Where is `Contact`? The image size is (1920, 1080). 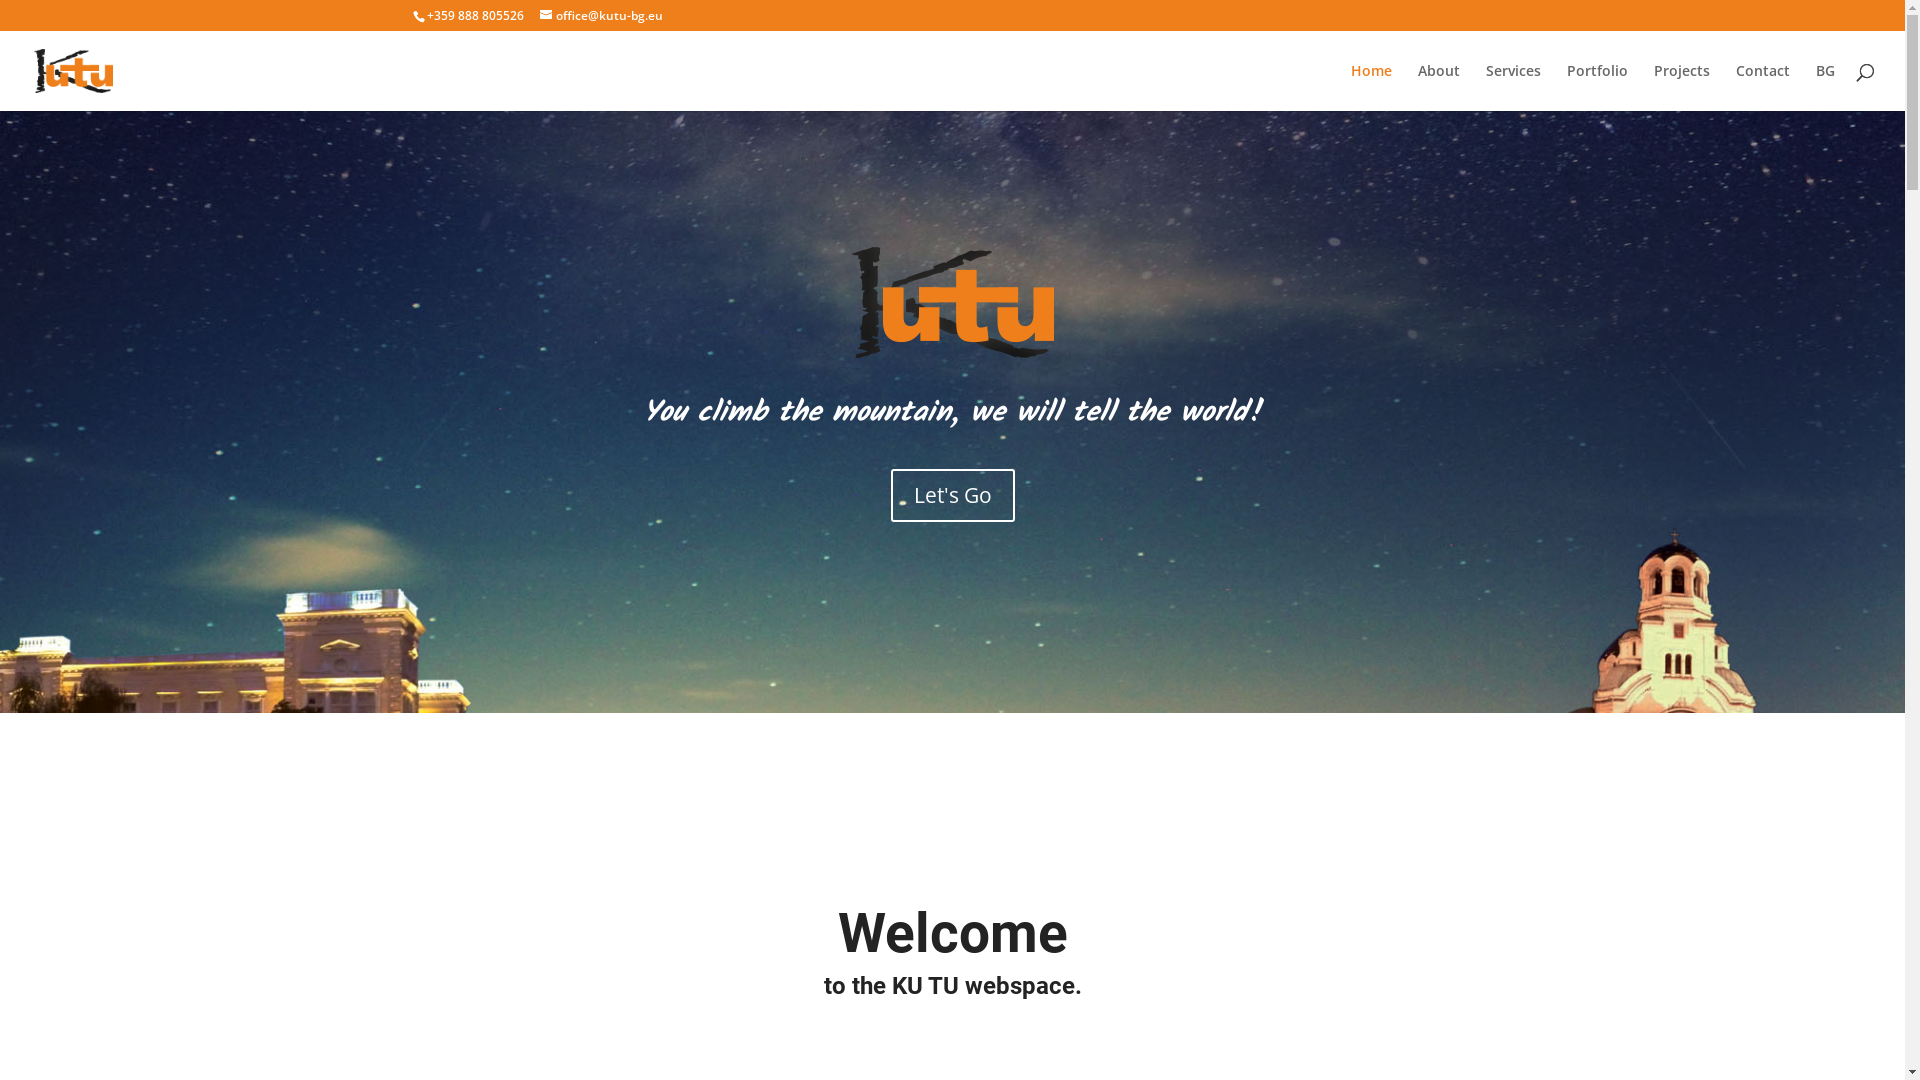 Contact is located at coordinates (1763, 88).